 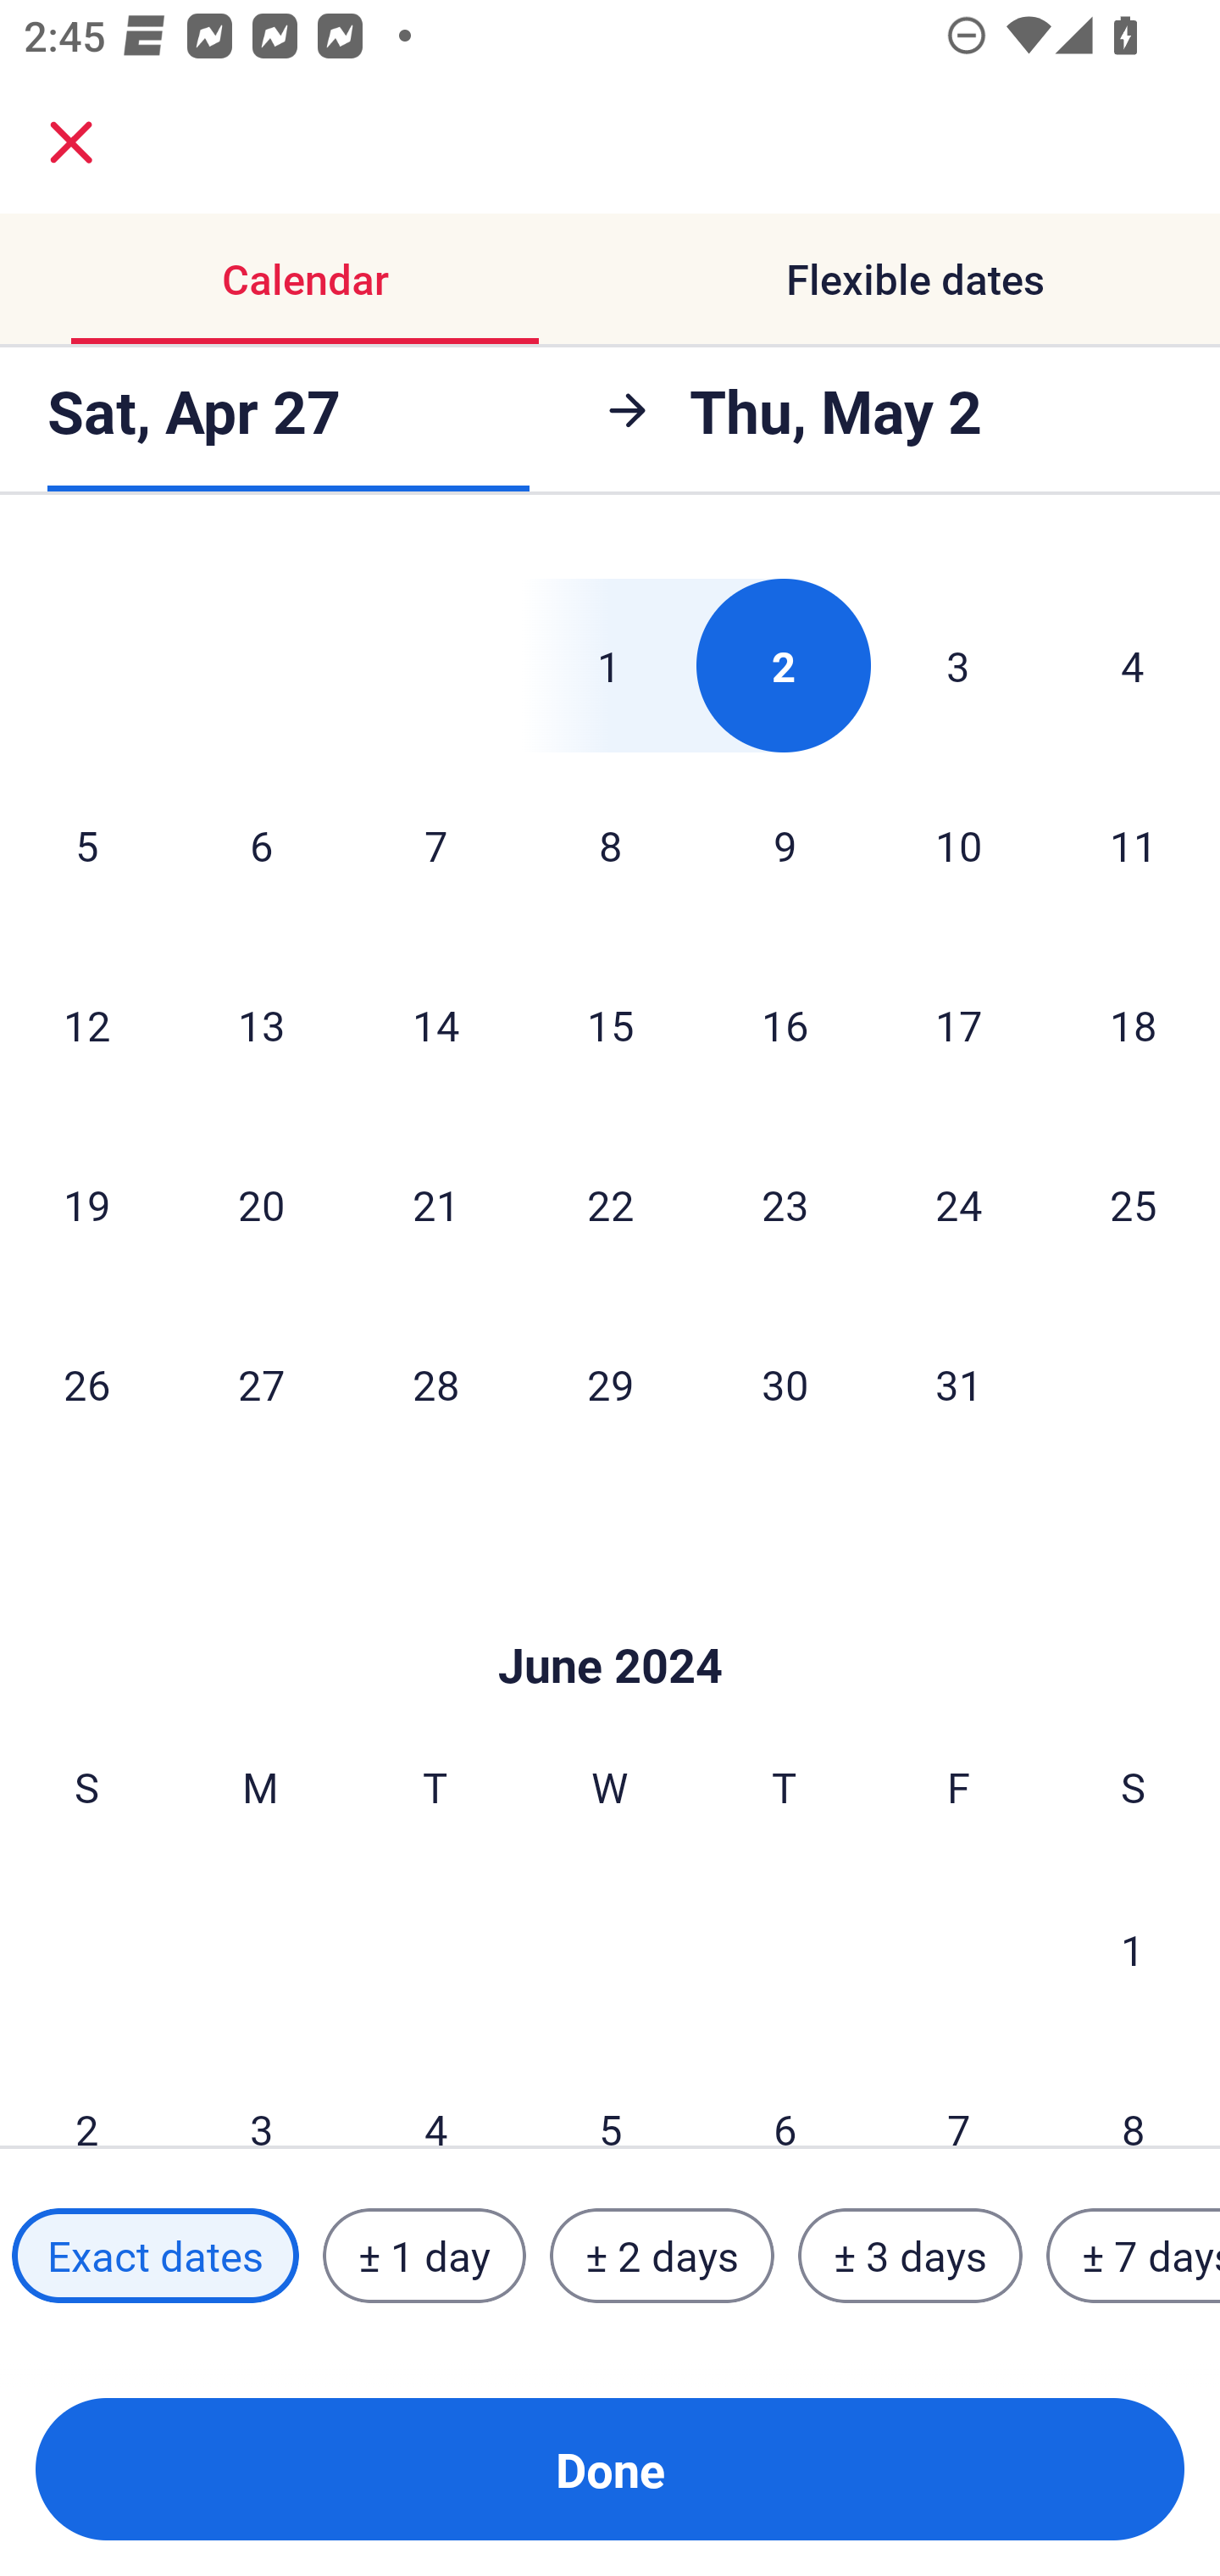 I want to click on Exact dates, so click(x=155, y=2255).